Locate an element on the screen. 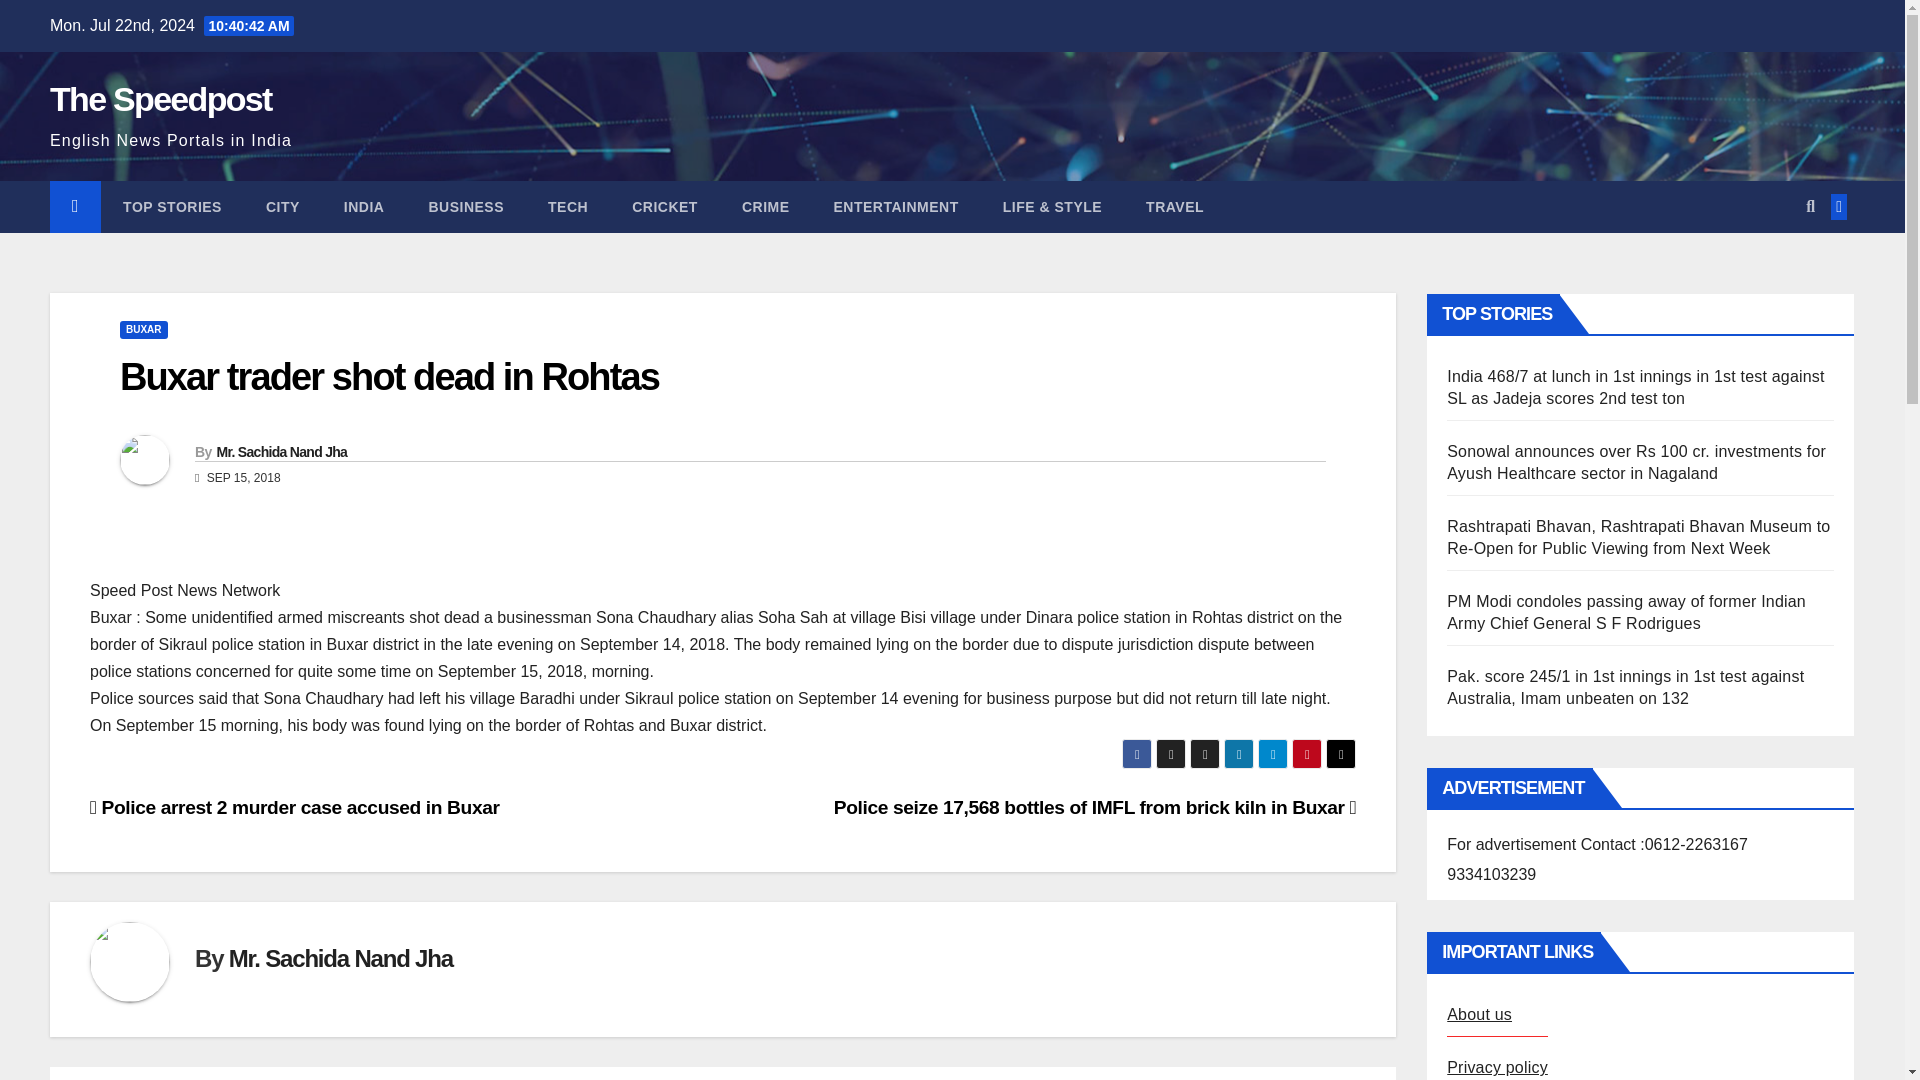 Image resolution: width=1920 pixels, height=1080 pixels. Cricket is located at coordinates (665, 207).